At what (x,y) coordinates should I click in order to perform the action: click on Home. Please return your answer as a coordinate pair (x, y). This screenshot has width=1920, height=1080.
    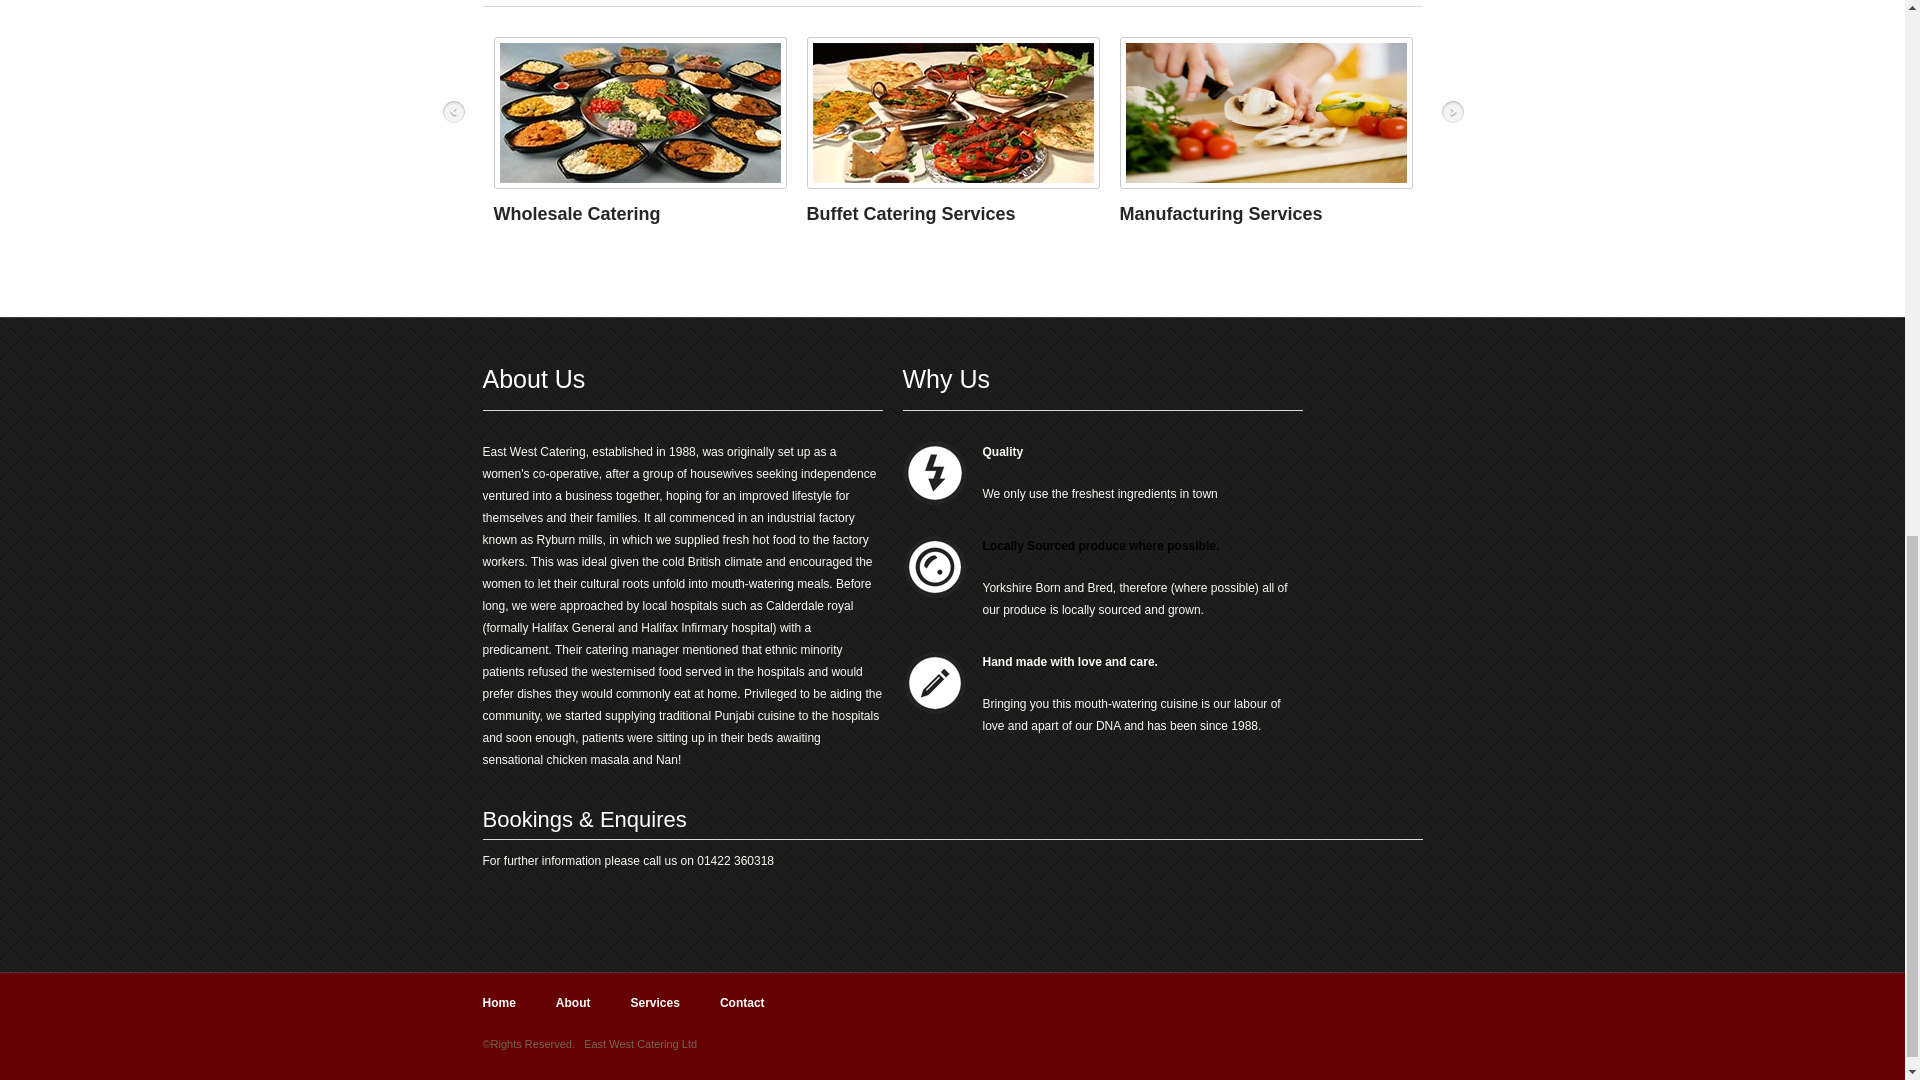
    Looking at the image, I should click on (498, 1002).